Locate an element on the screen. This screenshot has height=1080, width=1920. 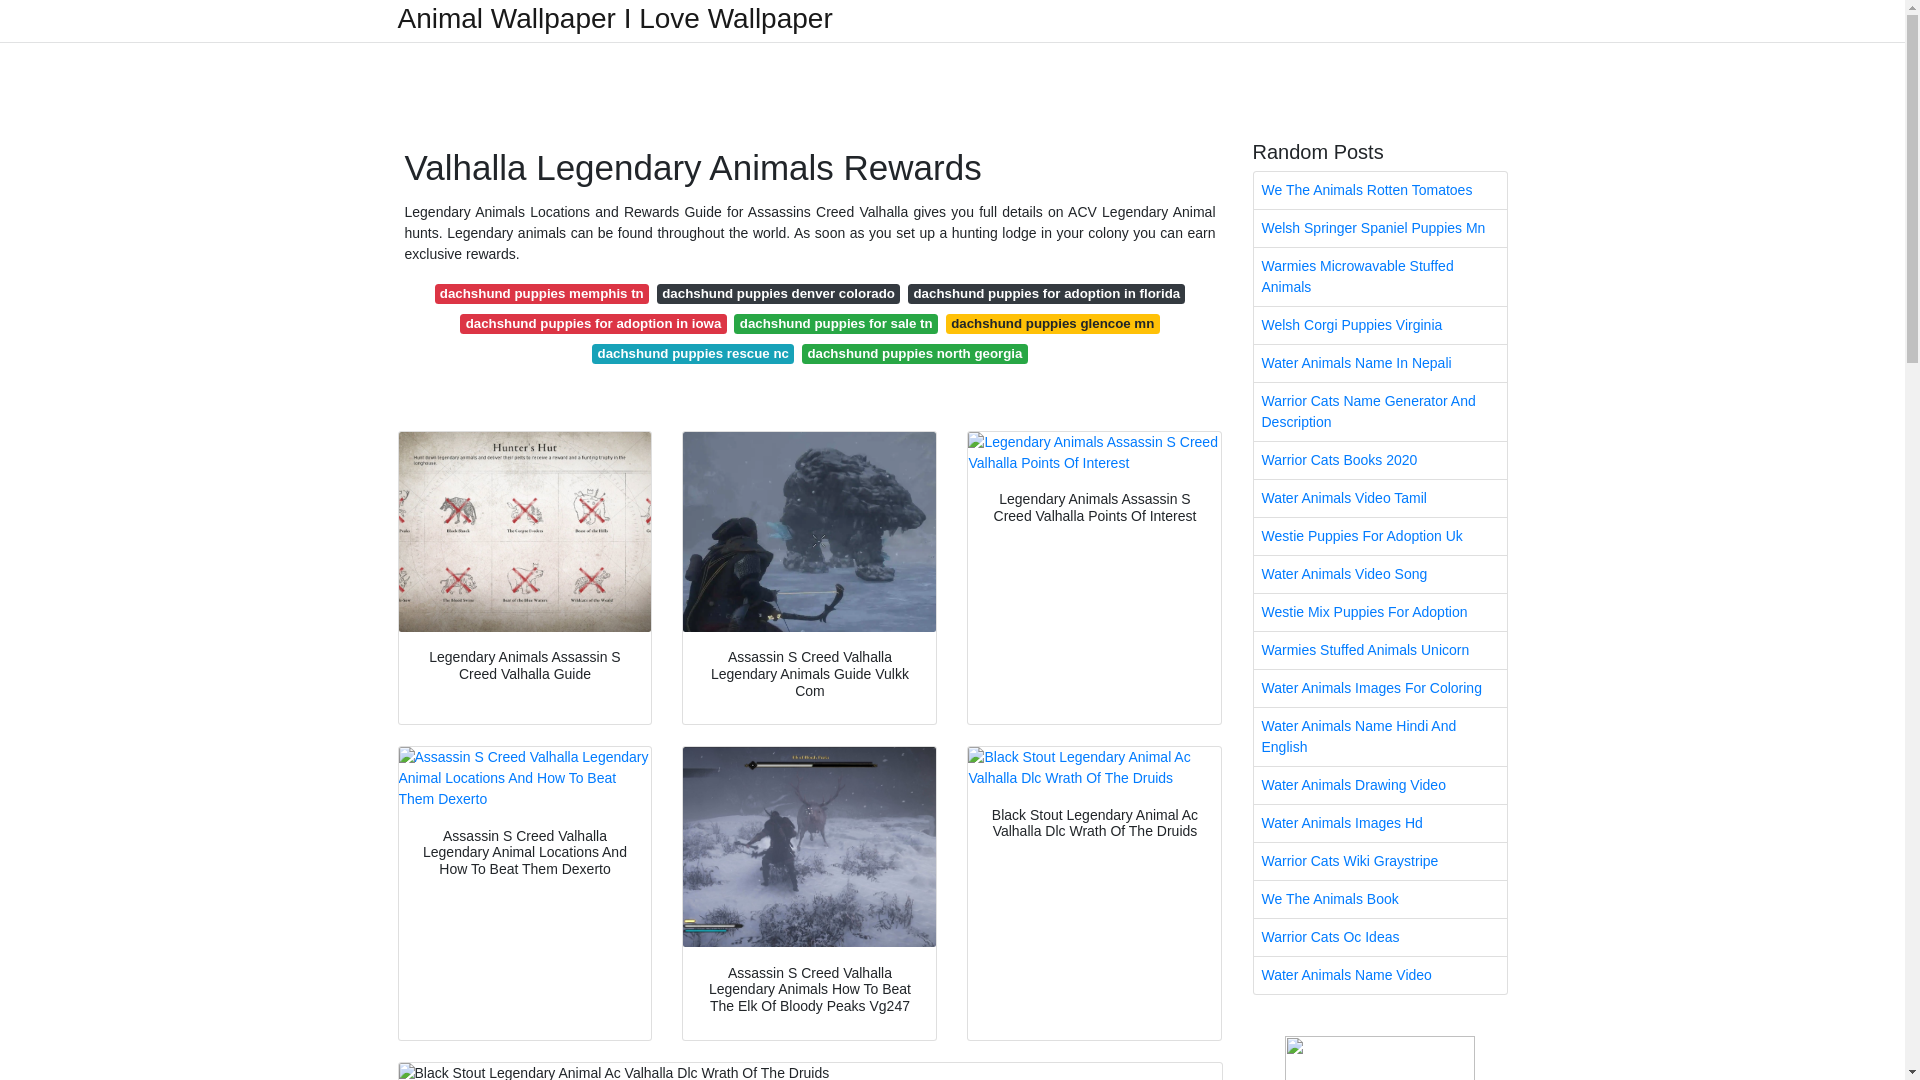
Warmies Microwavable Stuffed Animals is located at coordinates (1380, 276).